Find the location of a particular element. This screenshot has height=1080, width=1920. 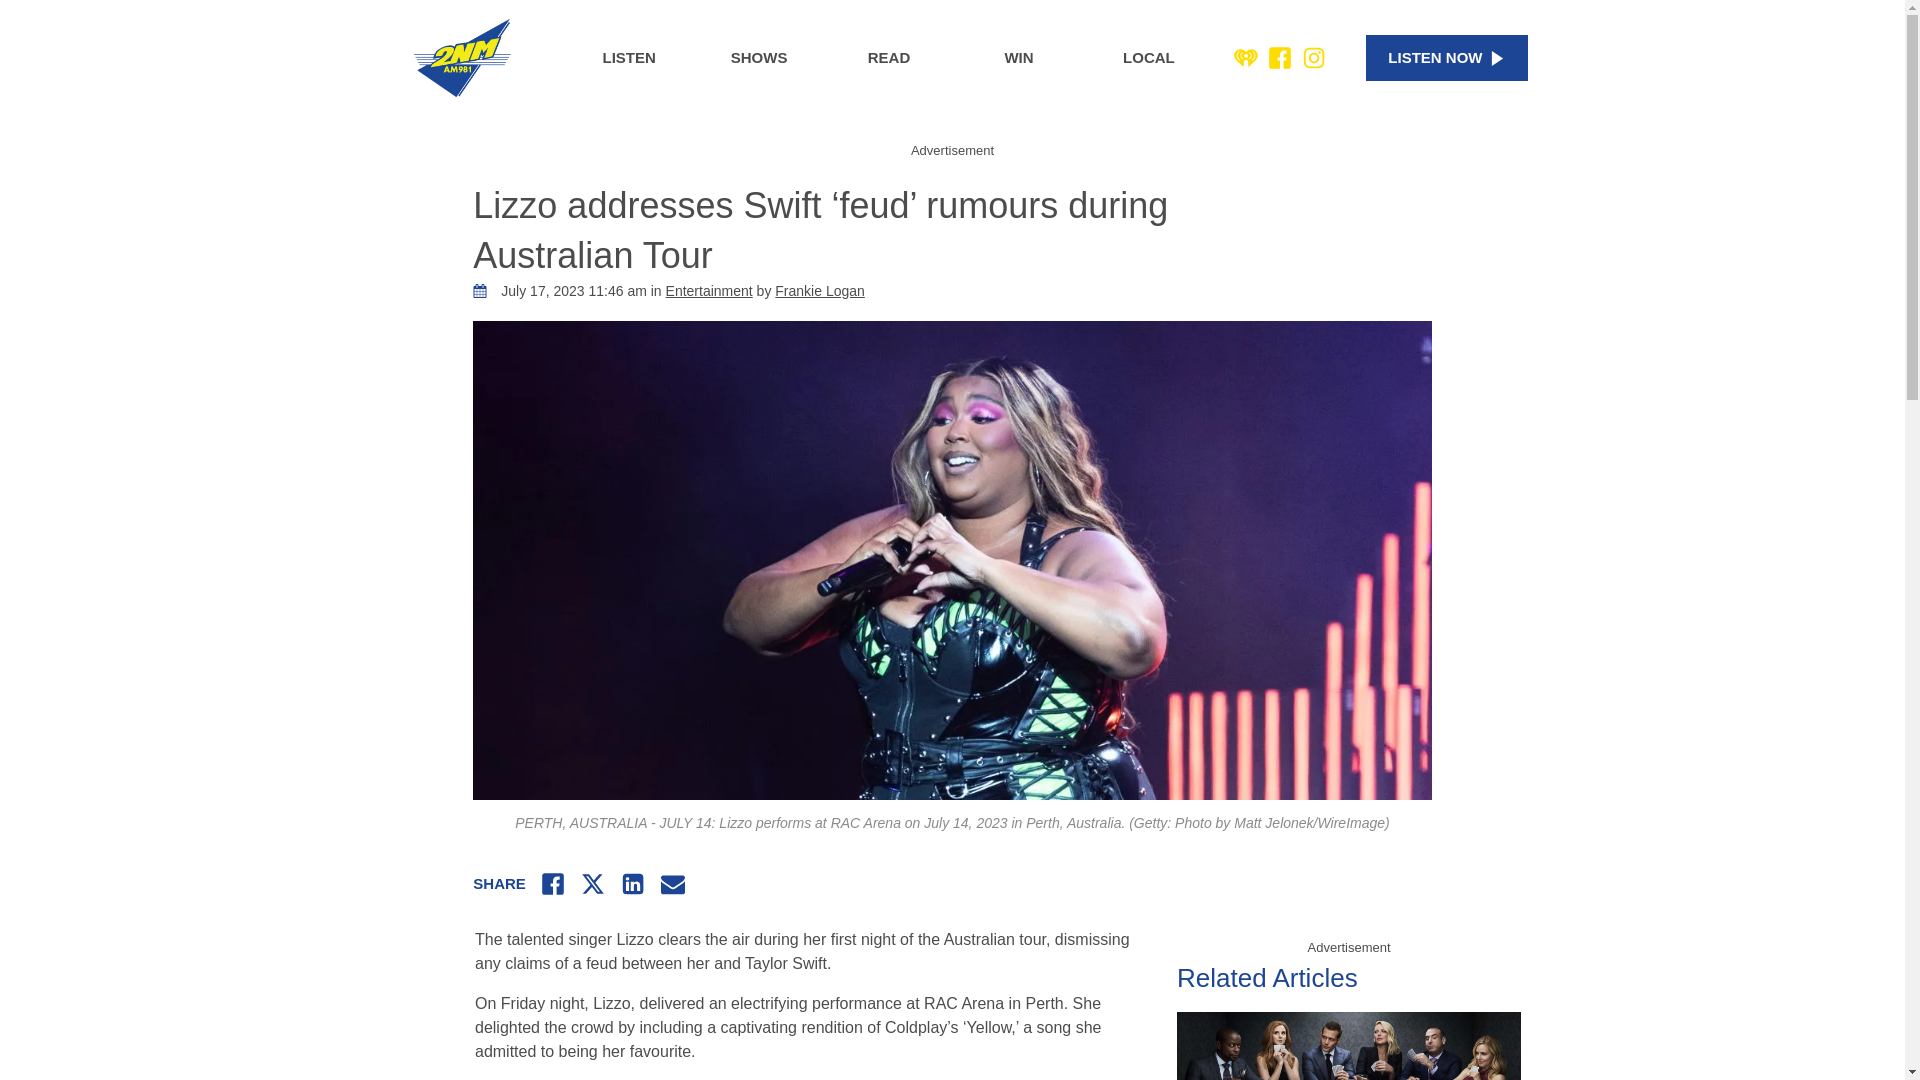

LISTEN is located at coordinates (628, 58).